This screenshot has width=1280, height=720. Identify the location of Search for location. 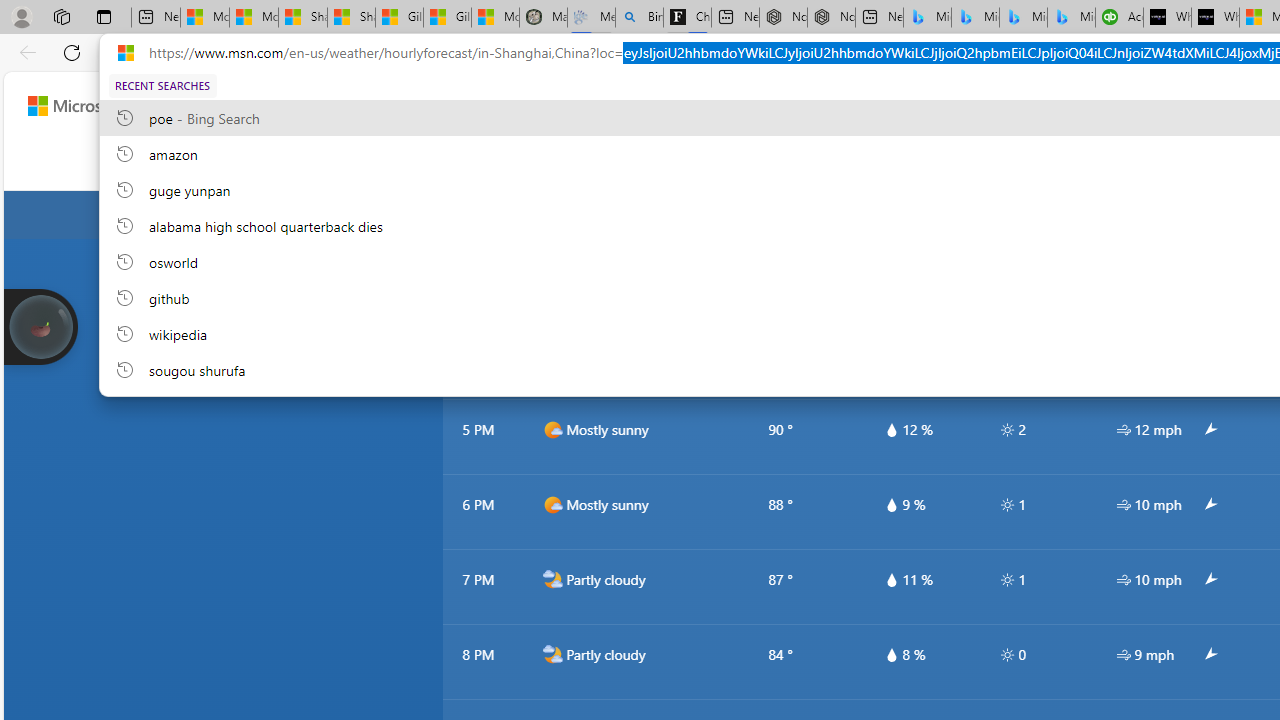
(560, 214).